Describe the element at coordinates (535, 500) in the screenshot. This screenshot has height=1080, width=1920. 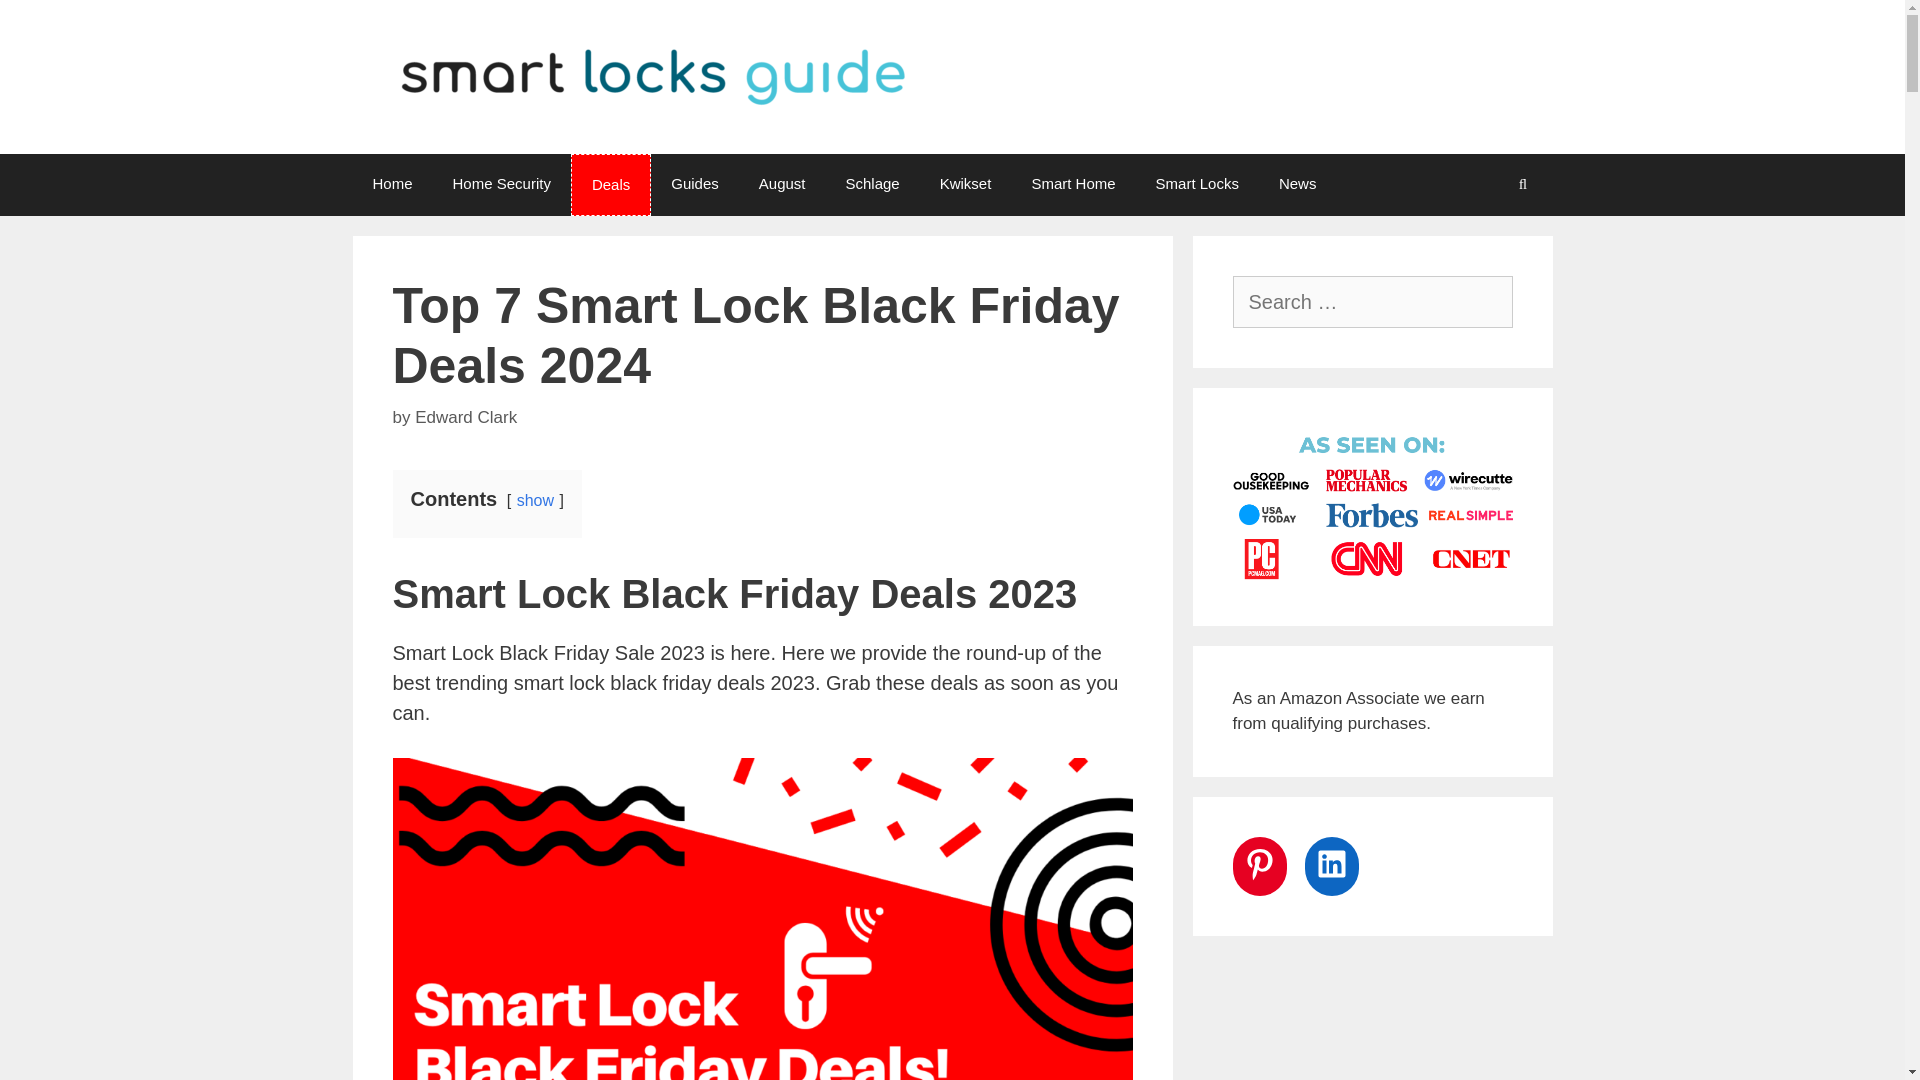
I see `show` at that location.